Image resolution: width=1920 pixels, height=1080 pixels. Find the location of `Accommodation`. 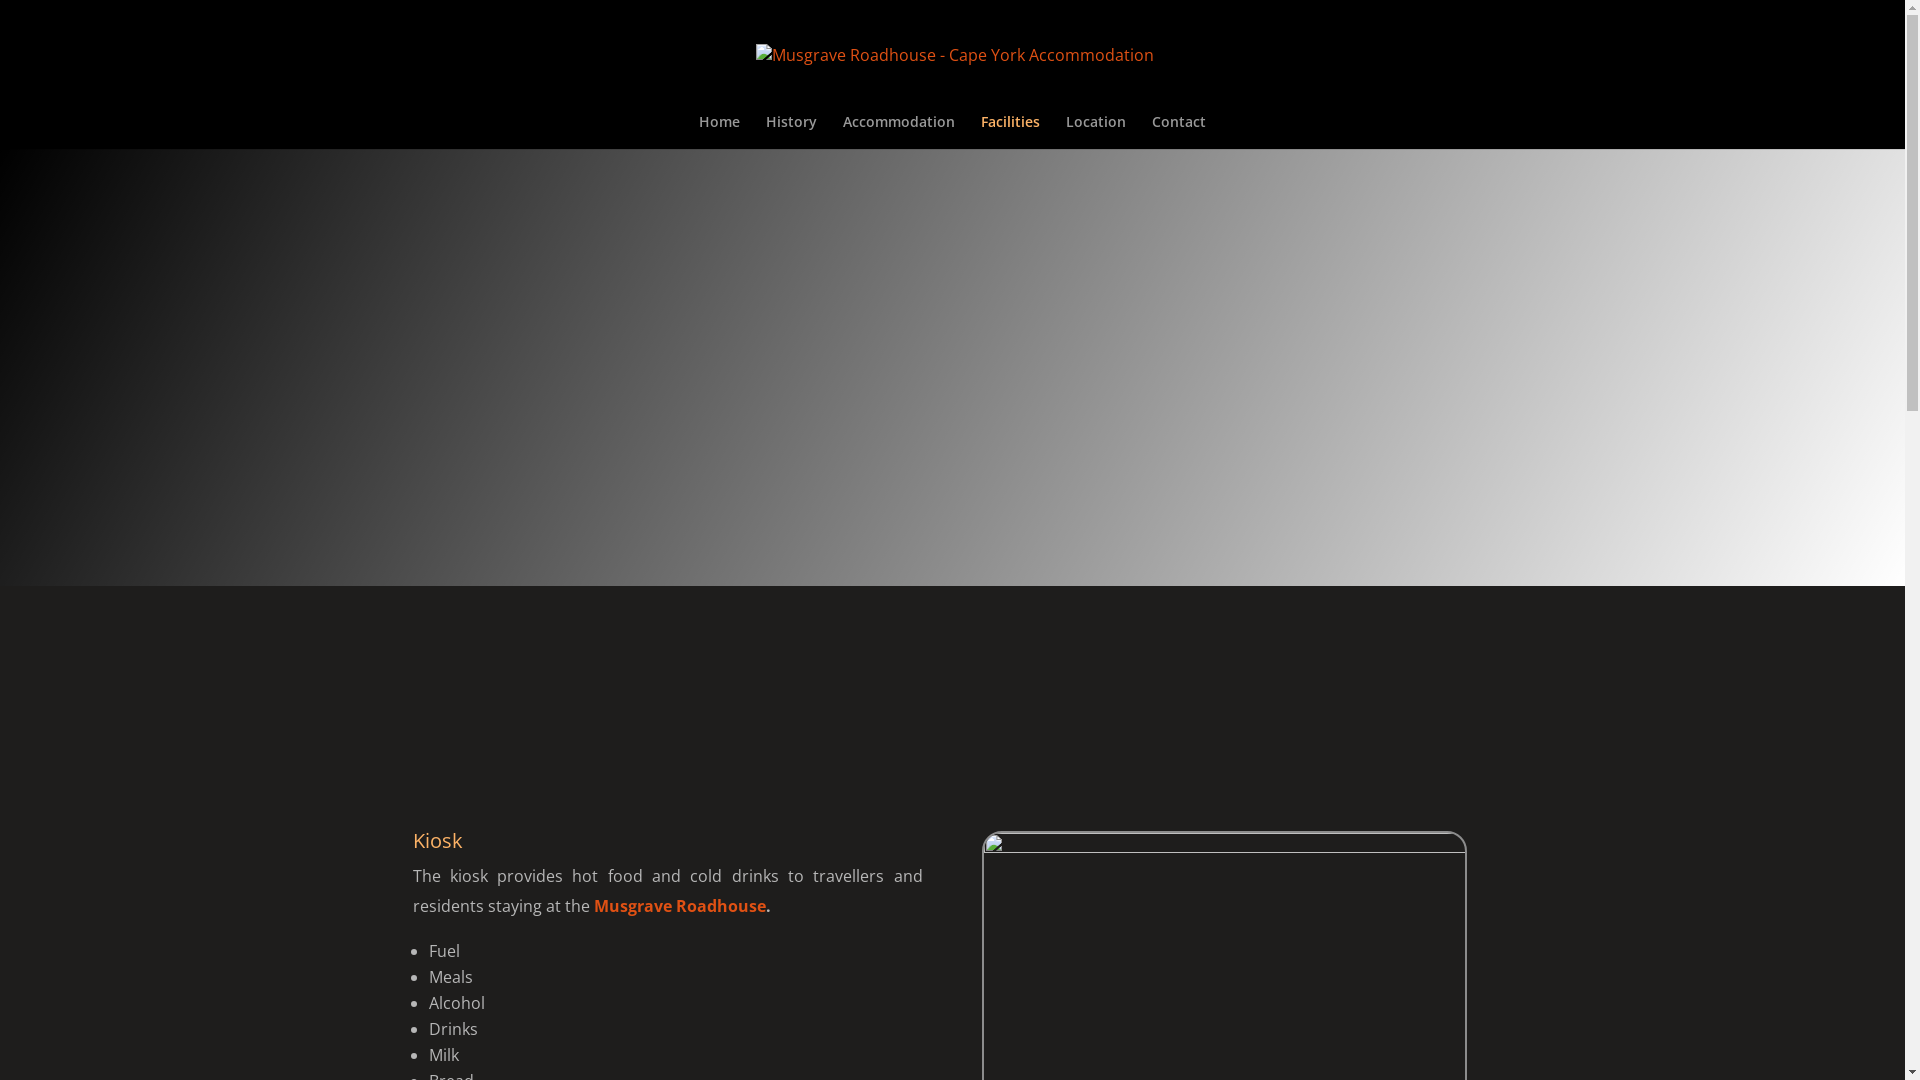

Accommodation is located at coordinates (899, 132).